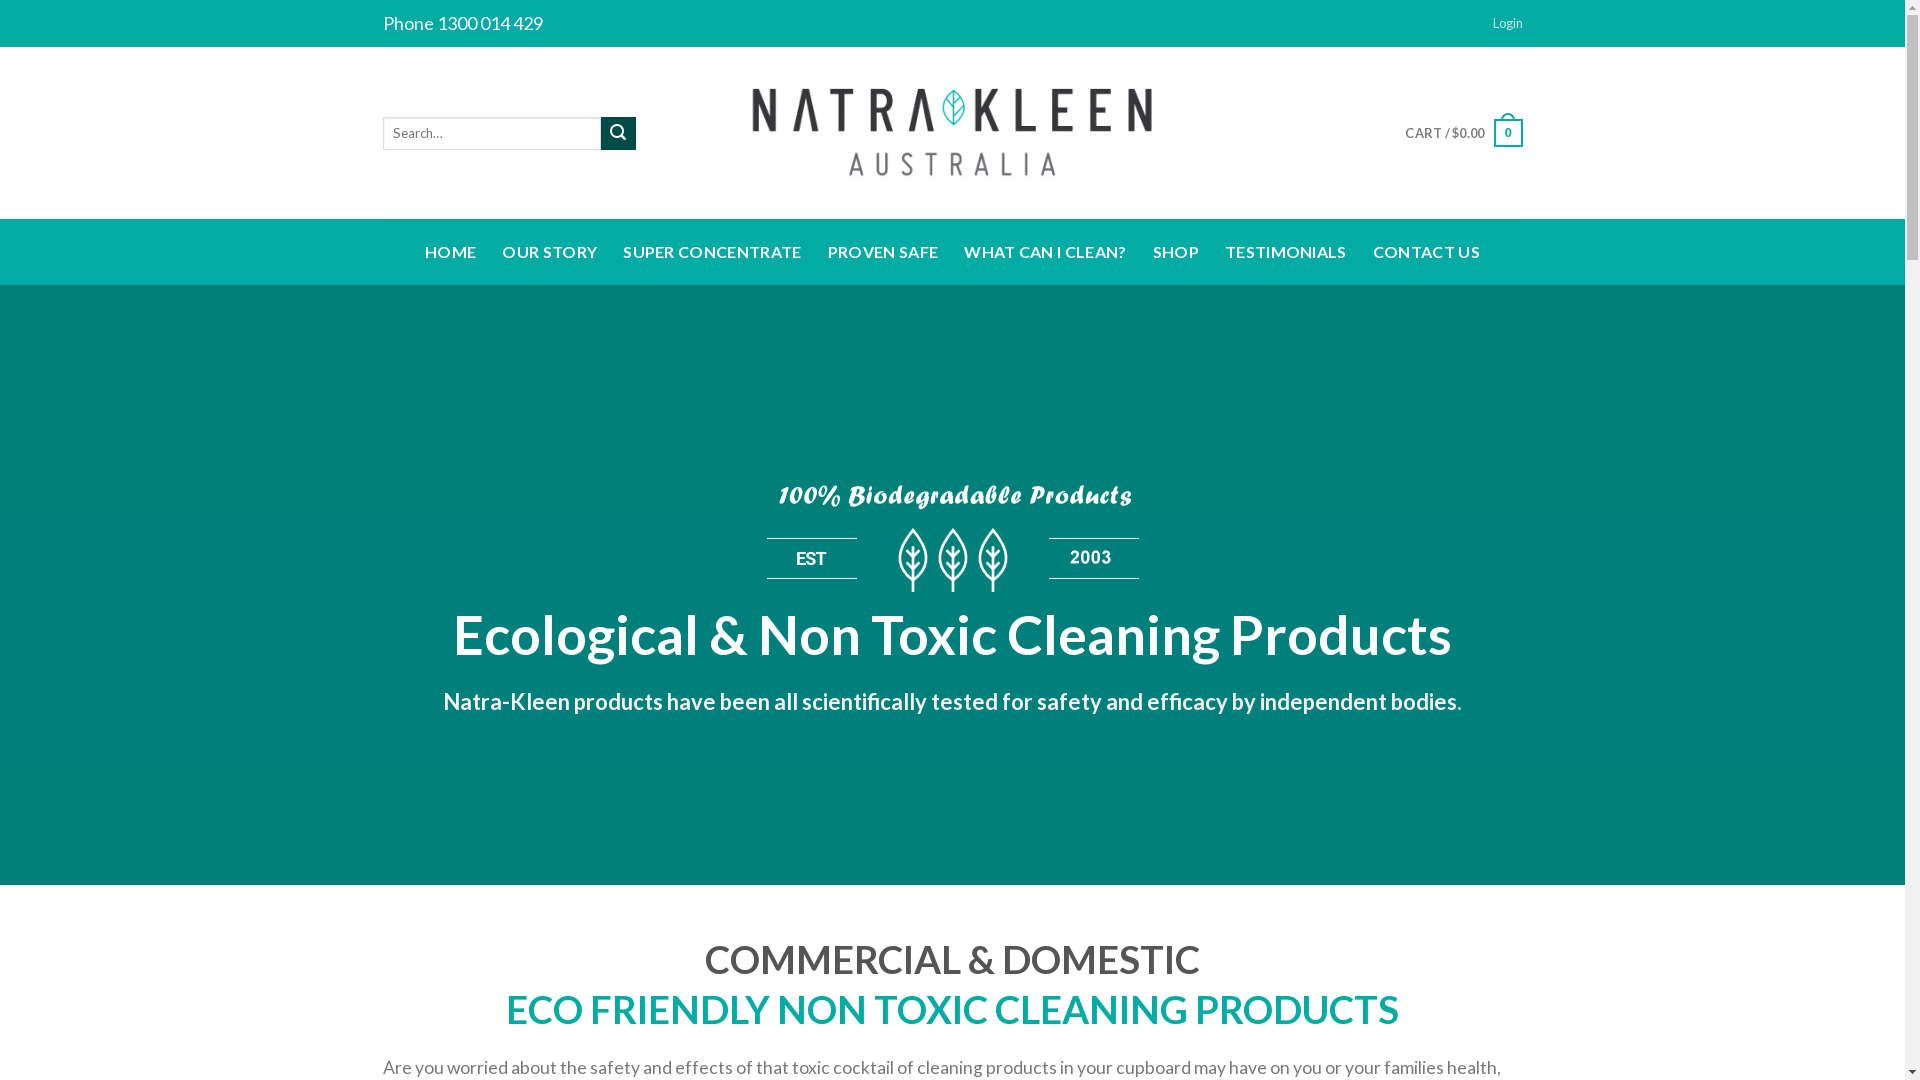 This screenshot has width=1920, height=1080. I want to click on WHAT CAN I CLEAN?, so click(1045, 252).